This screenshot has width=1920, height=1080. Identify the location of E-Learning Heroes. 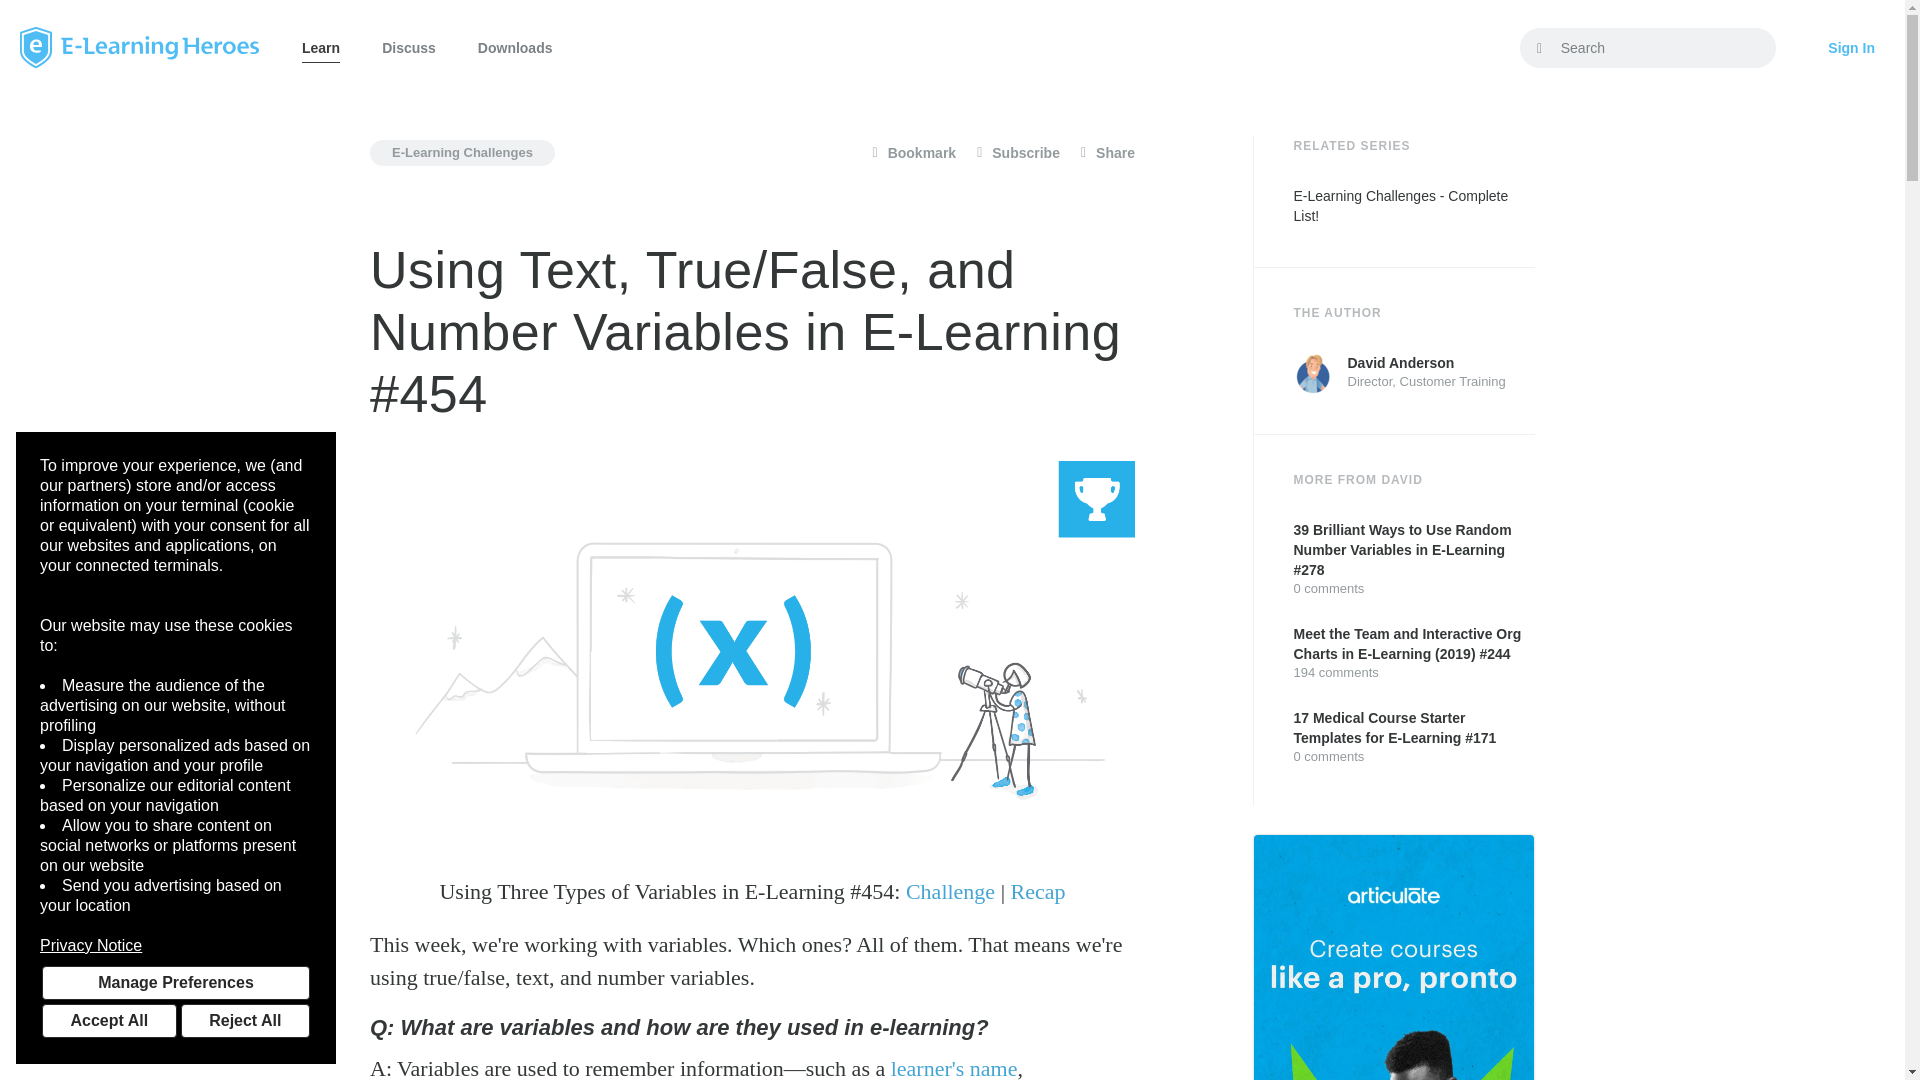
(139, 48).